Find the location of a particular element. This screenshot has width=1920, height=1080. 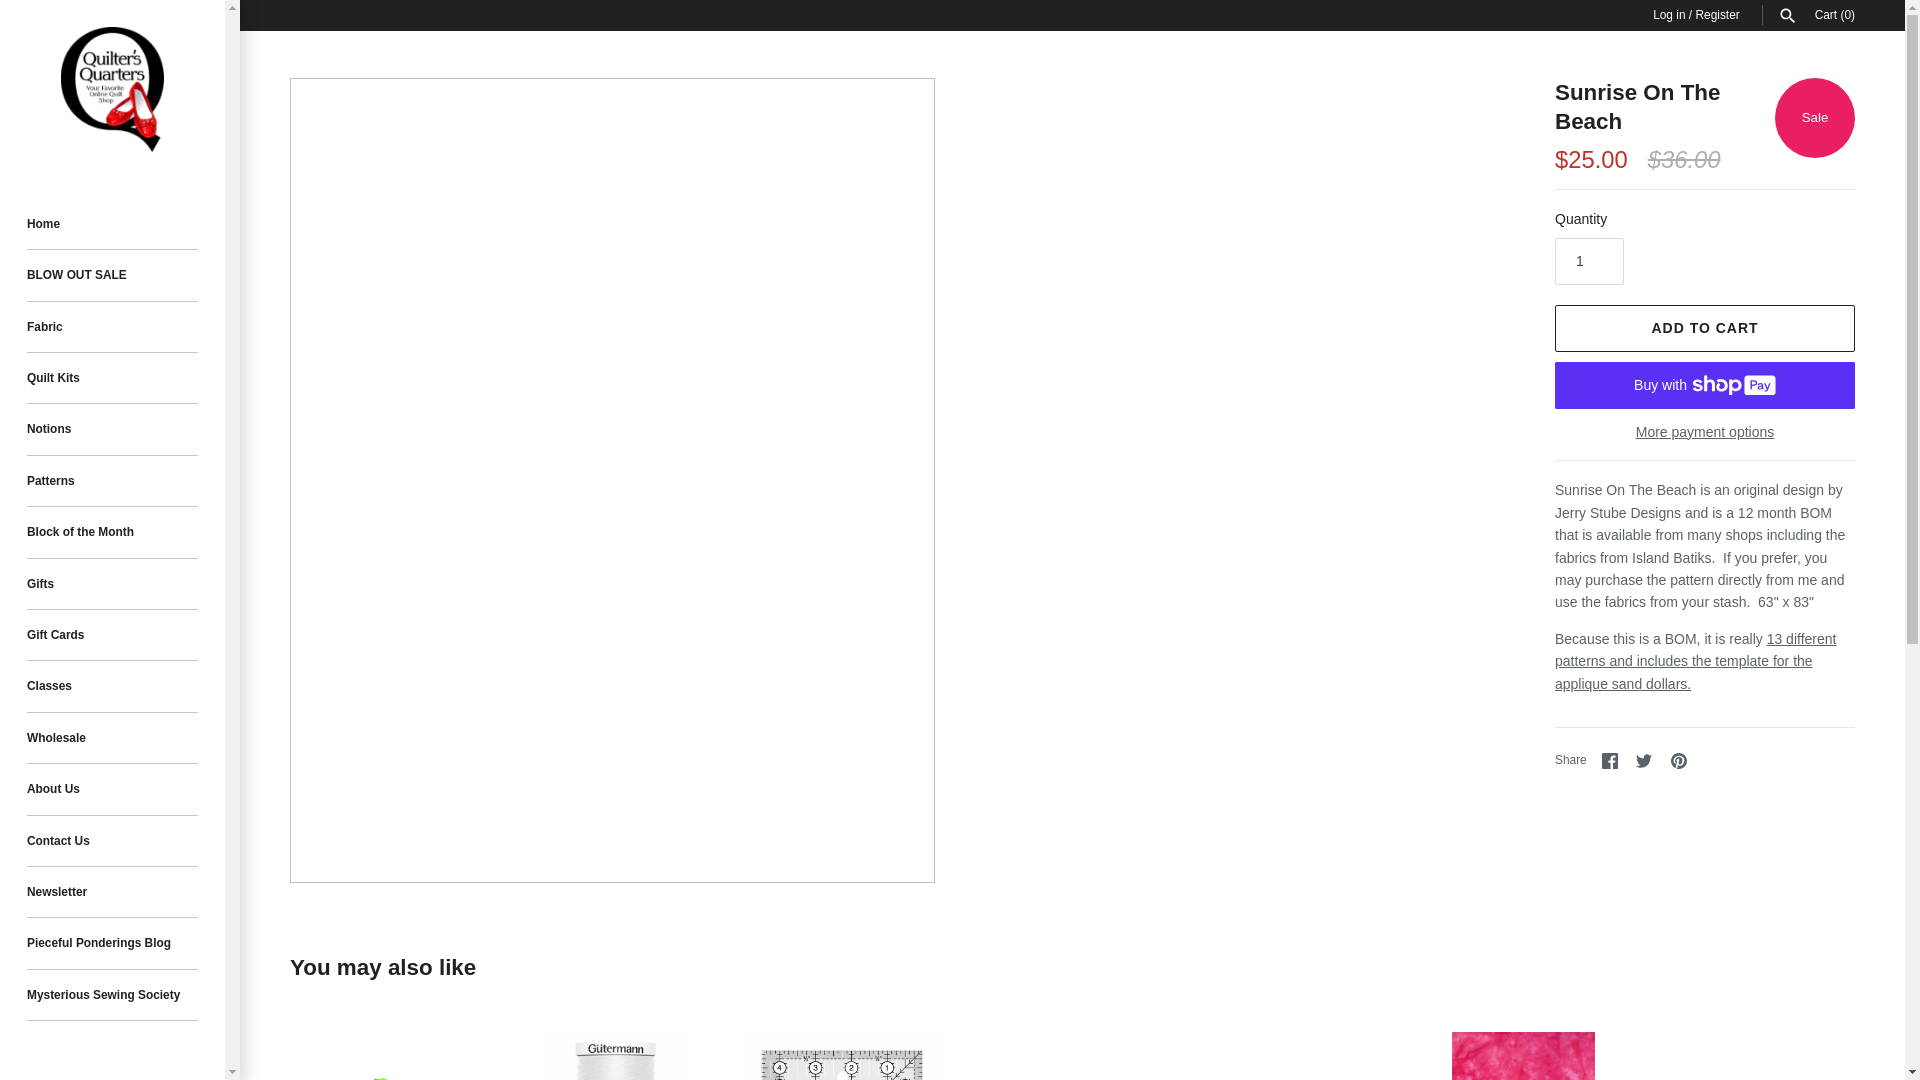

Register is located at coordinates (1717, 14).